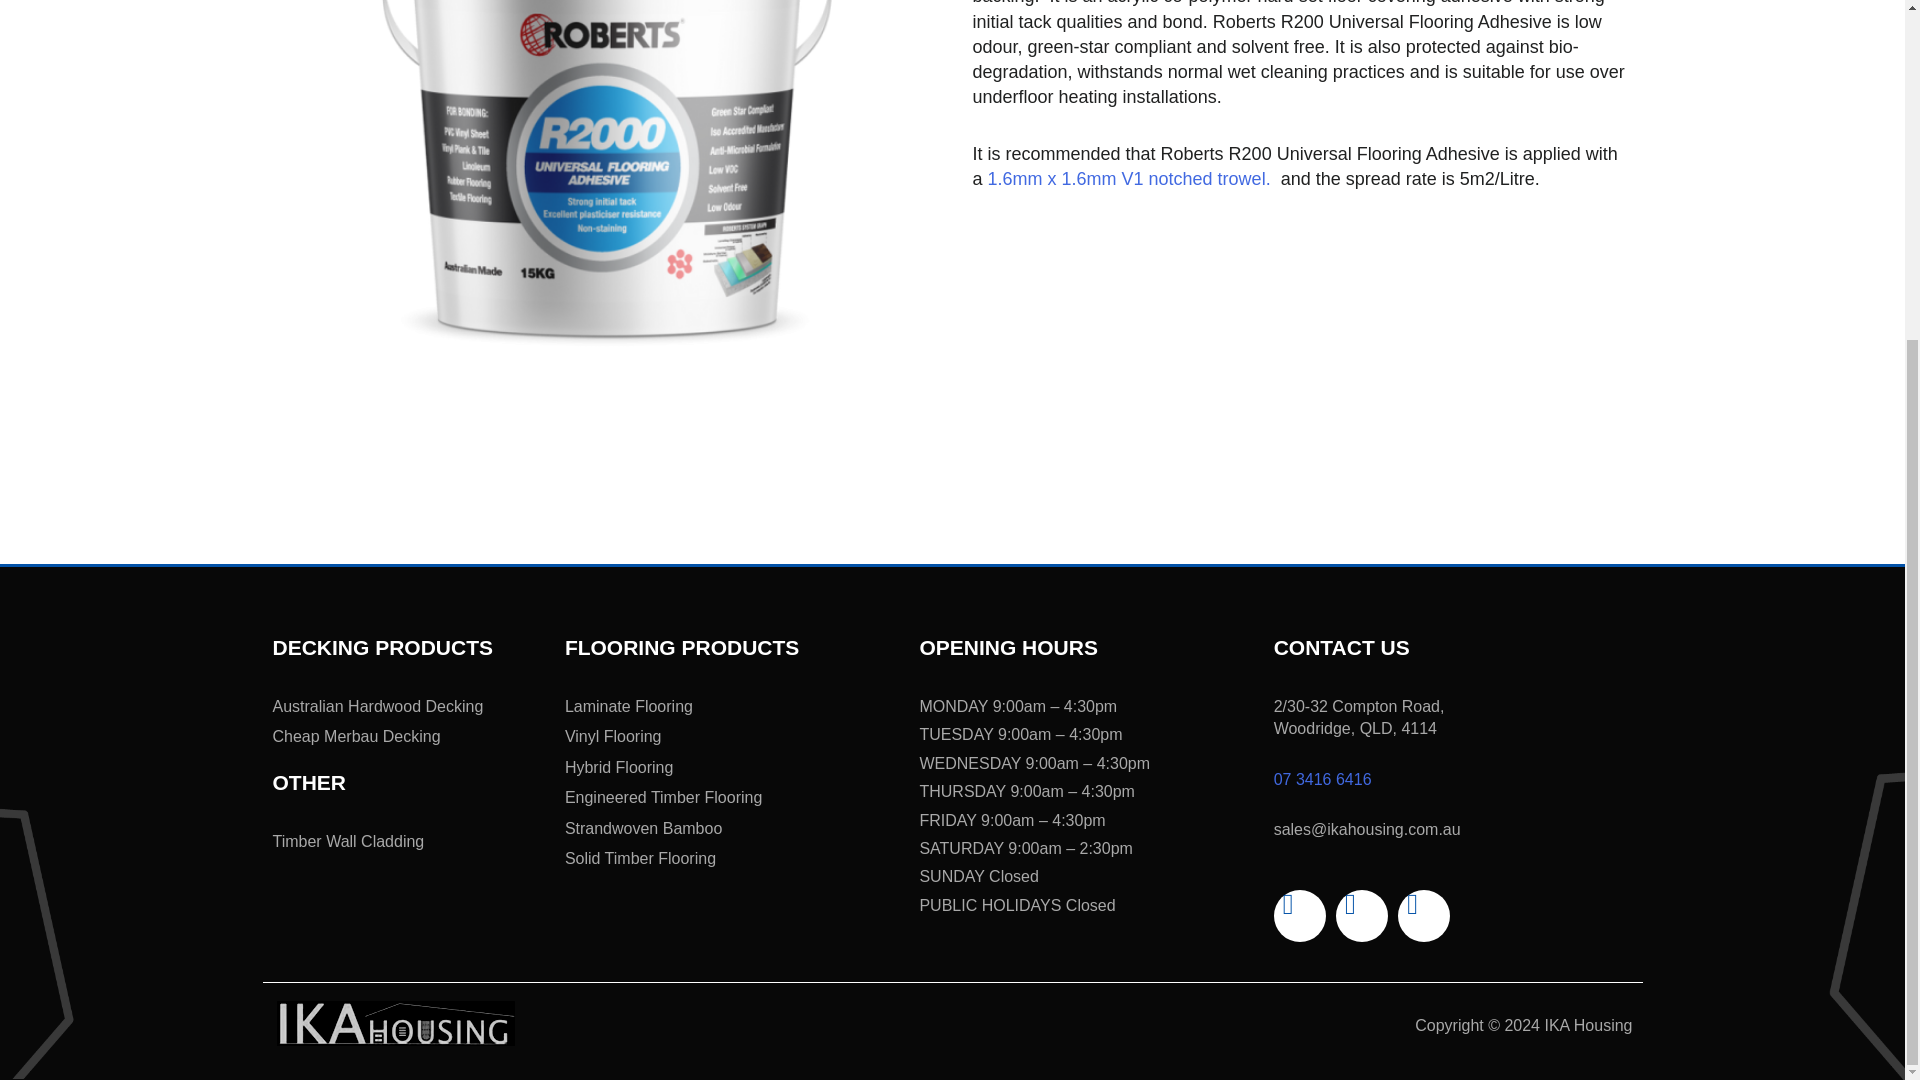  I want to click on Strandwoven Bamboo, so click(732, 828).